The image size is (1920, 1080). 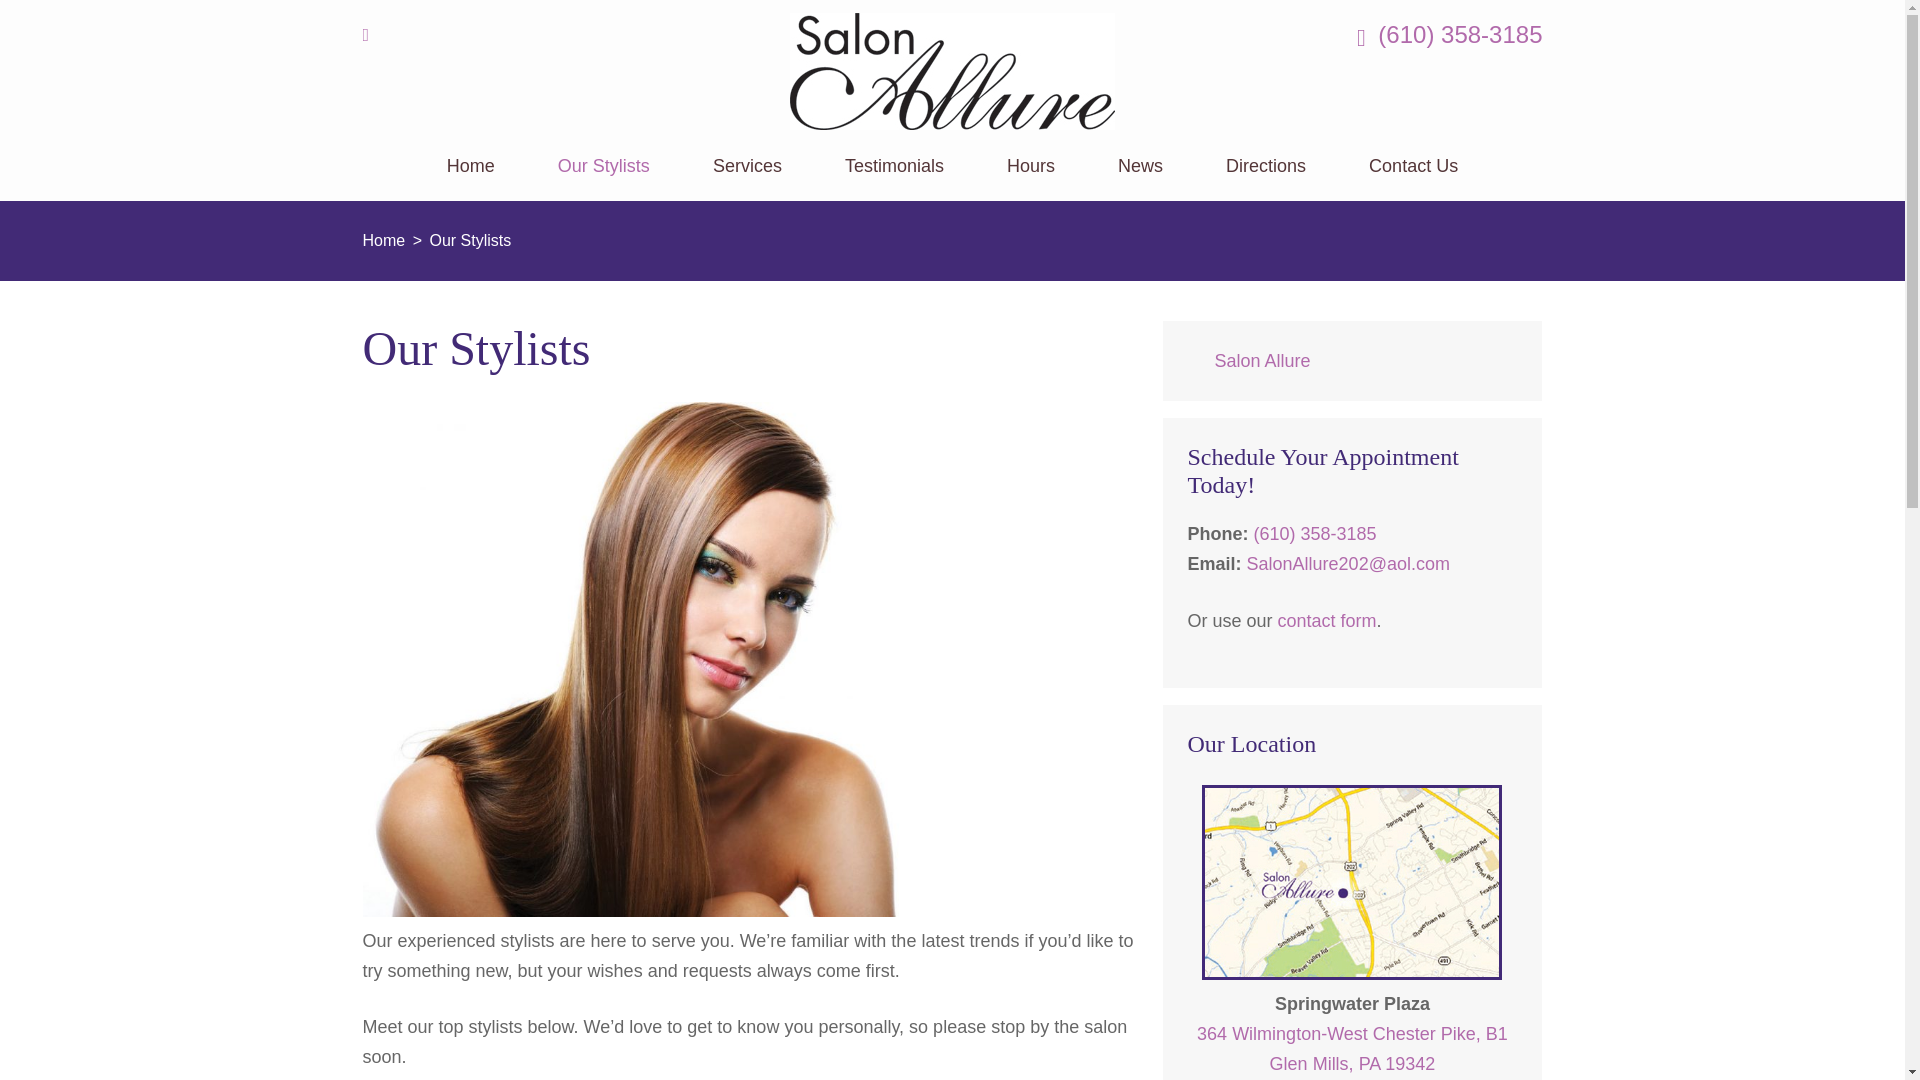 What do you see at coordinates (1352, 1048) in the screenshot?
I see `Home` at bounding box center [1352, 1048].